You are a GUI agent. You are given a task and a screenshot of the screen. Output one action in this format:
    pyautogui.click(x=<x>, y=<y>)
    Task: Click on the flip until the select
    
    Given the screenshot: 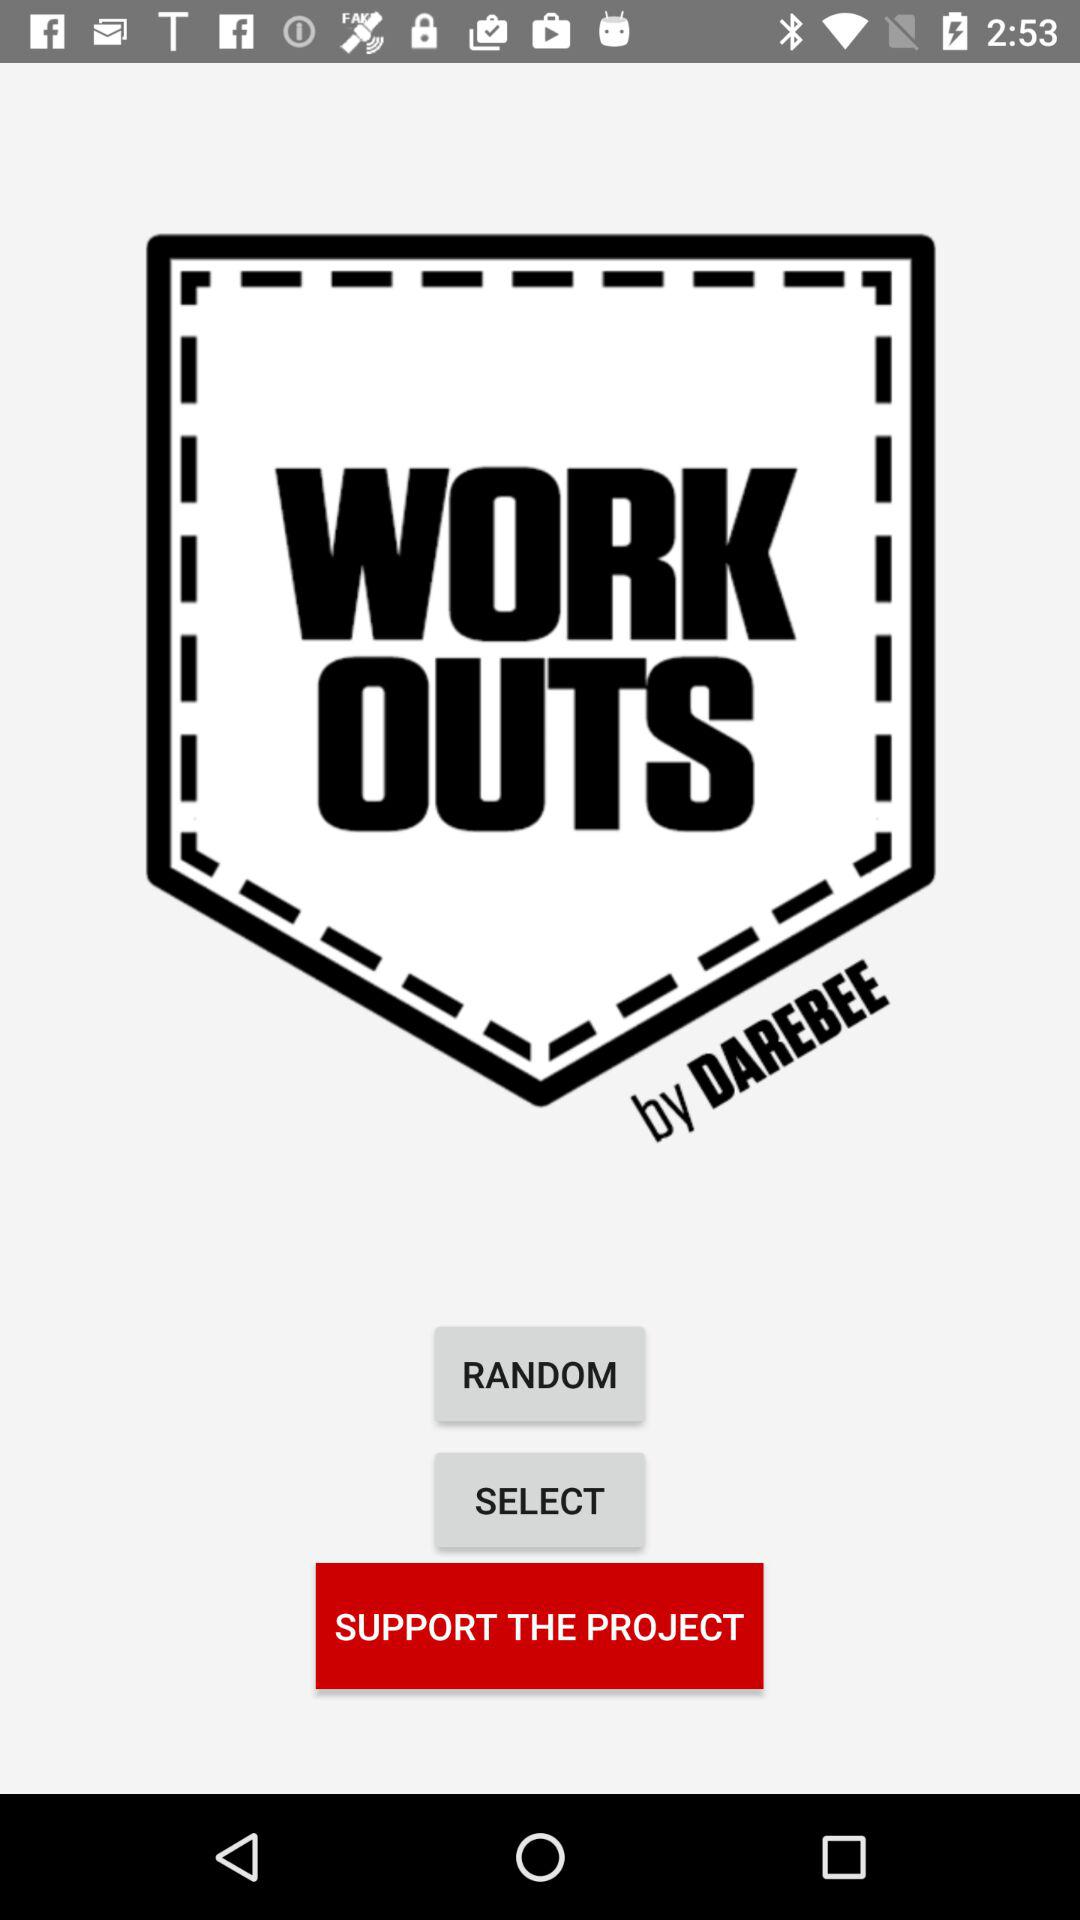 What is the action you would take?
    pyautogui.click(x=540, y=1500)
    